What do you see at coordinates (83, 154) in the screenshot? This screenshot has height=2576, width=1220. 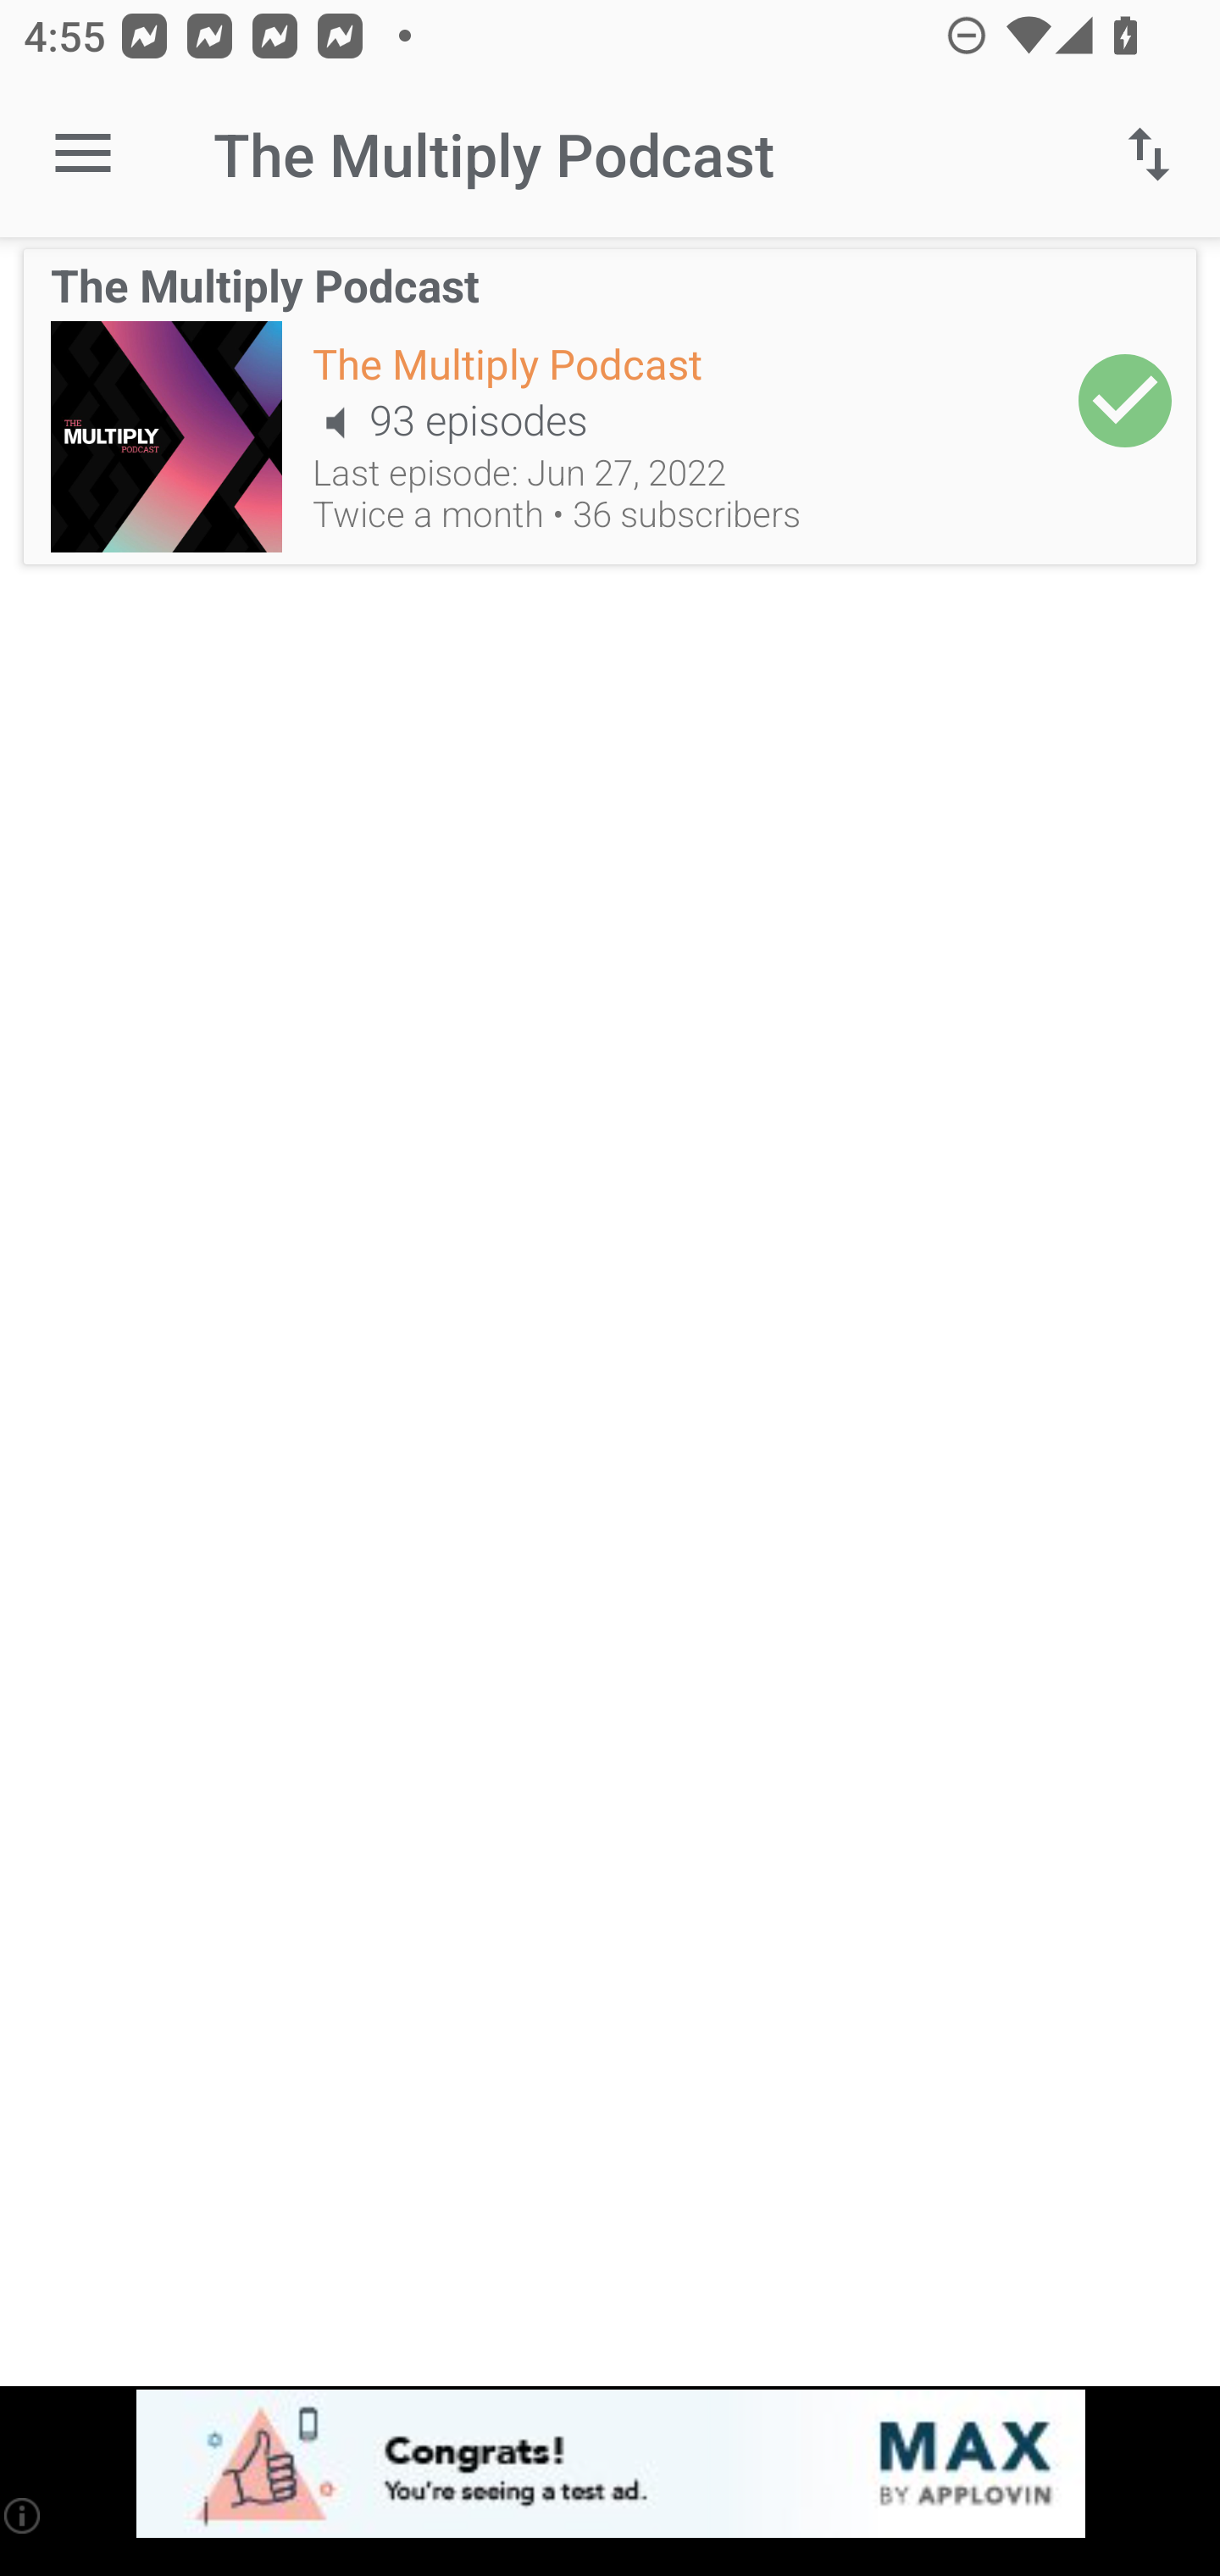 I see `Open navigation sidebar` at bounding box center [83, 154].